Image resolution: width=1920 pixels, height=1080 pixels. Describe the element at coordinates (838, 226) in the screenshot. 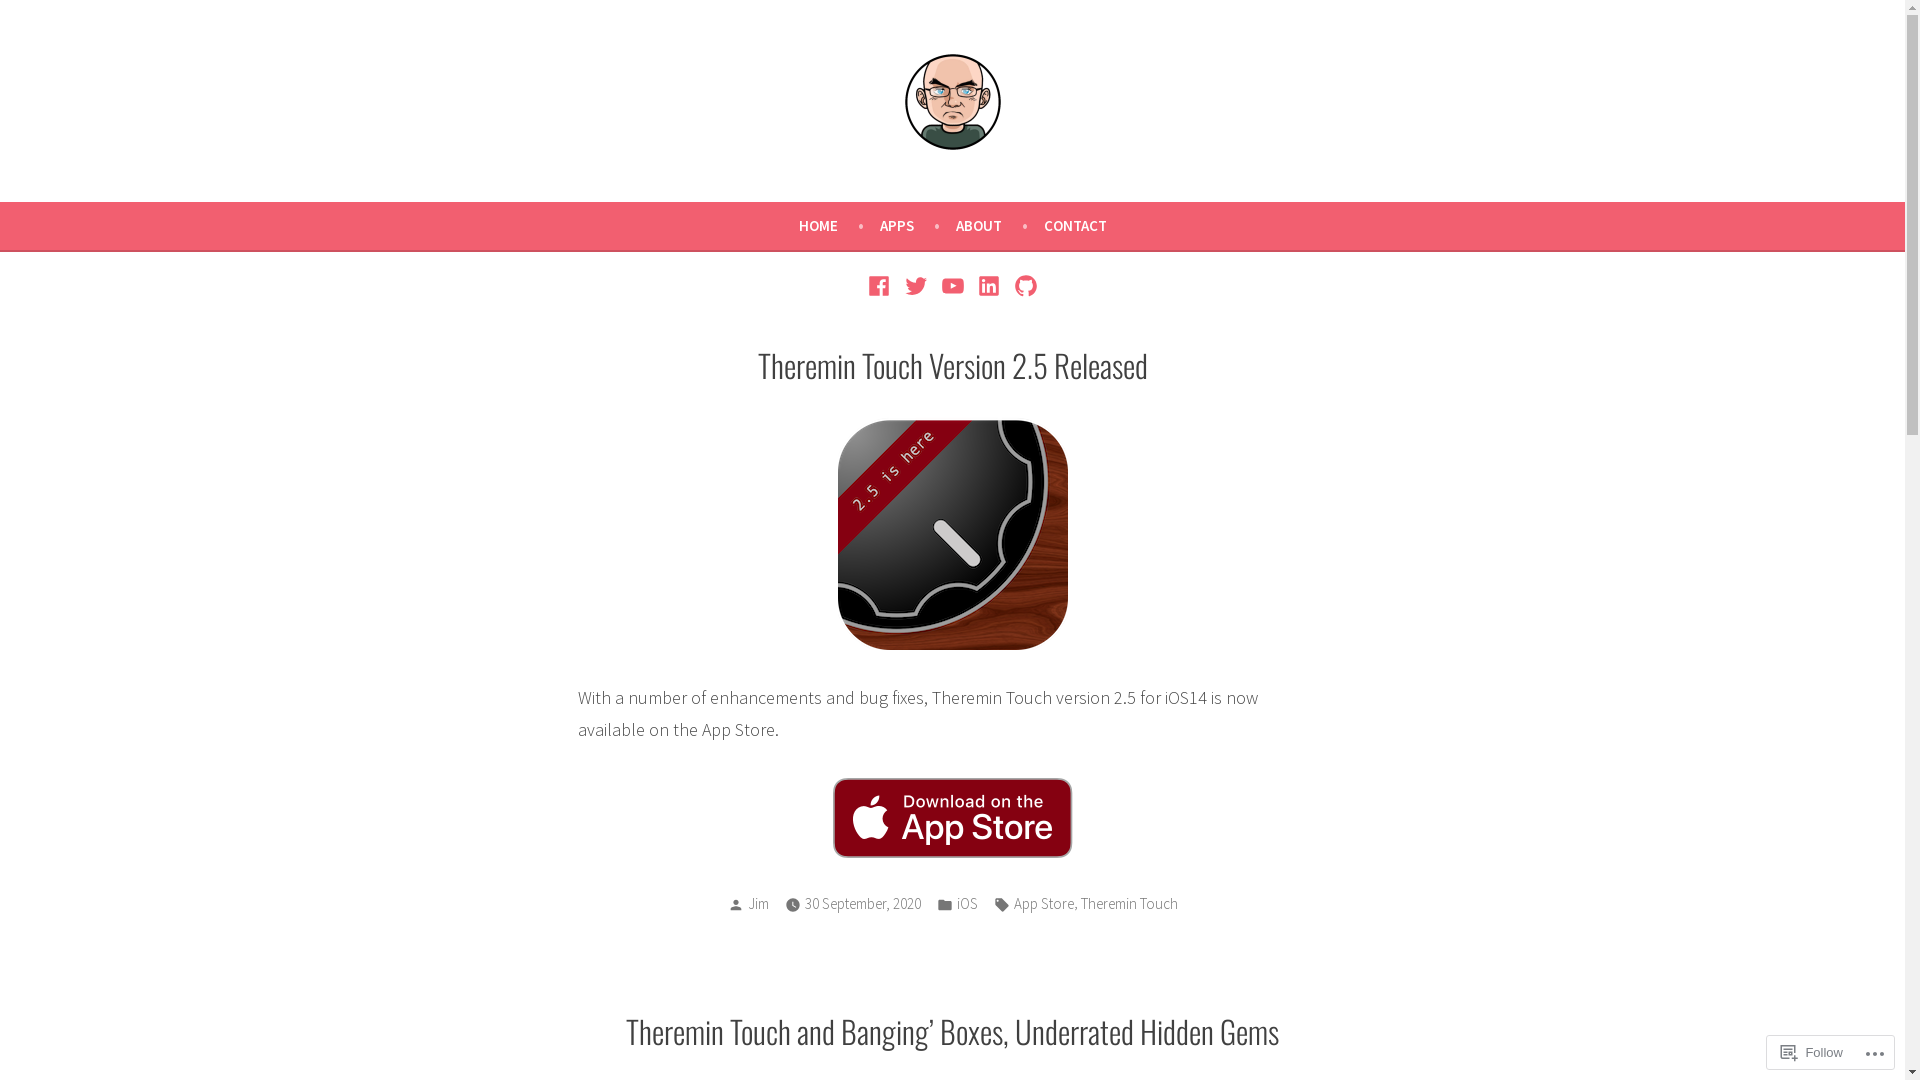

I see `HOME` at that location.